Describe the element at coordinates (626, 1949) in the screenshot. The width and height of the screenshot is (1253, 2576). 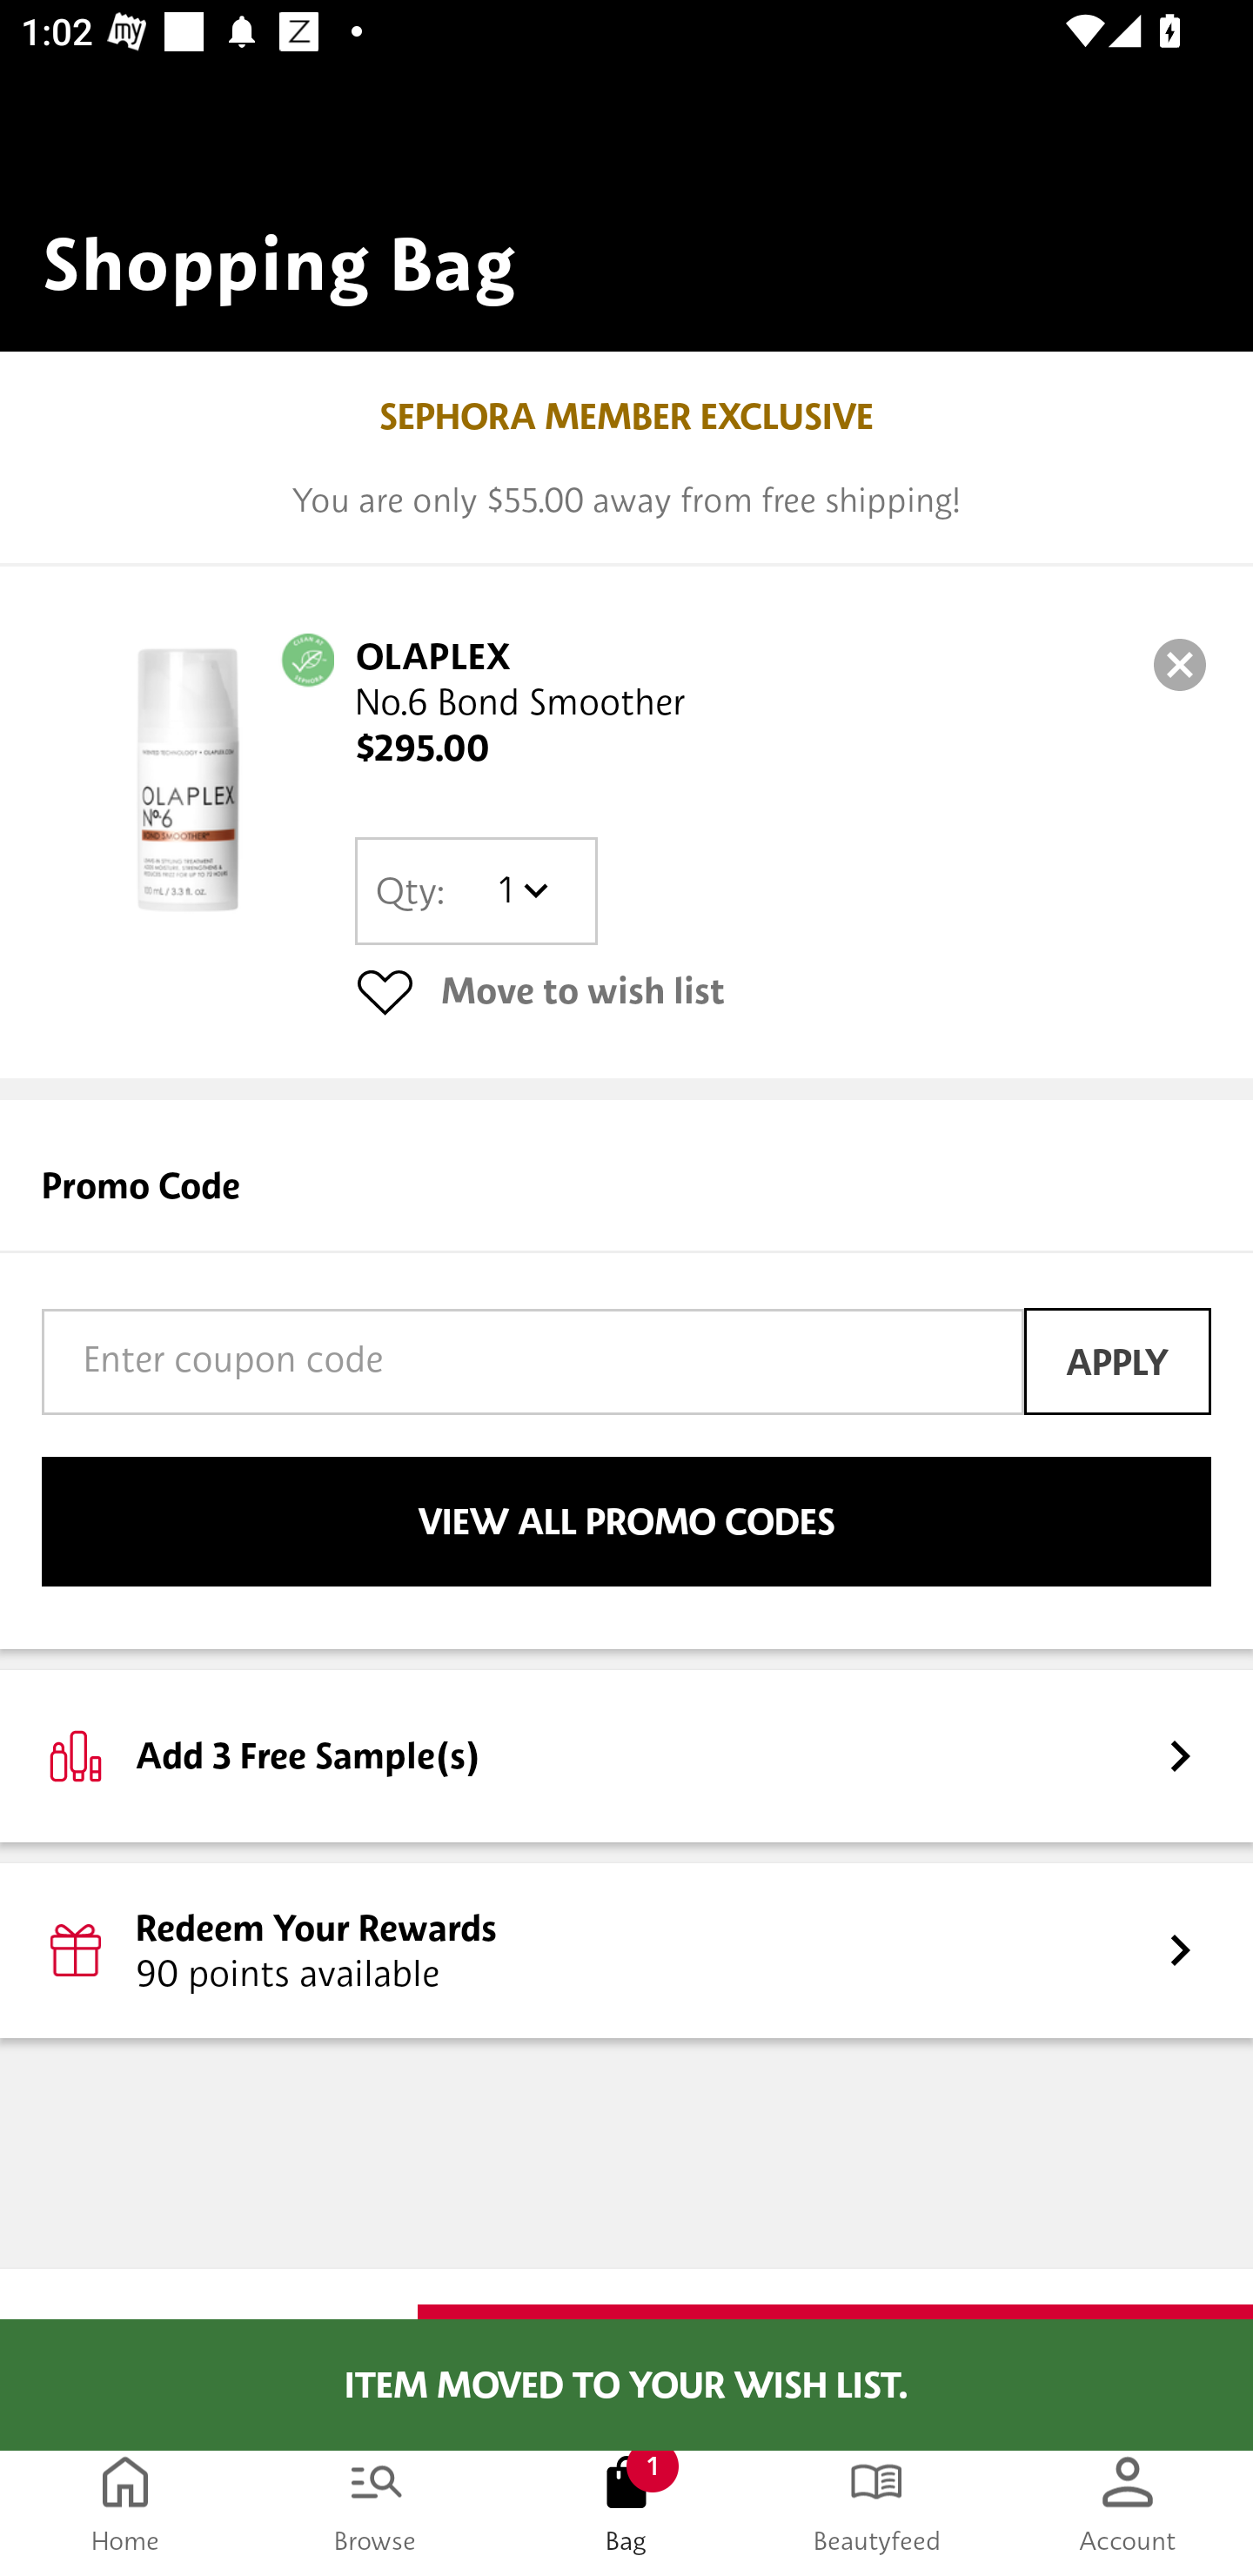
I see `Redeem Your Rewards 90 points available` at that location.